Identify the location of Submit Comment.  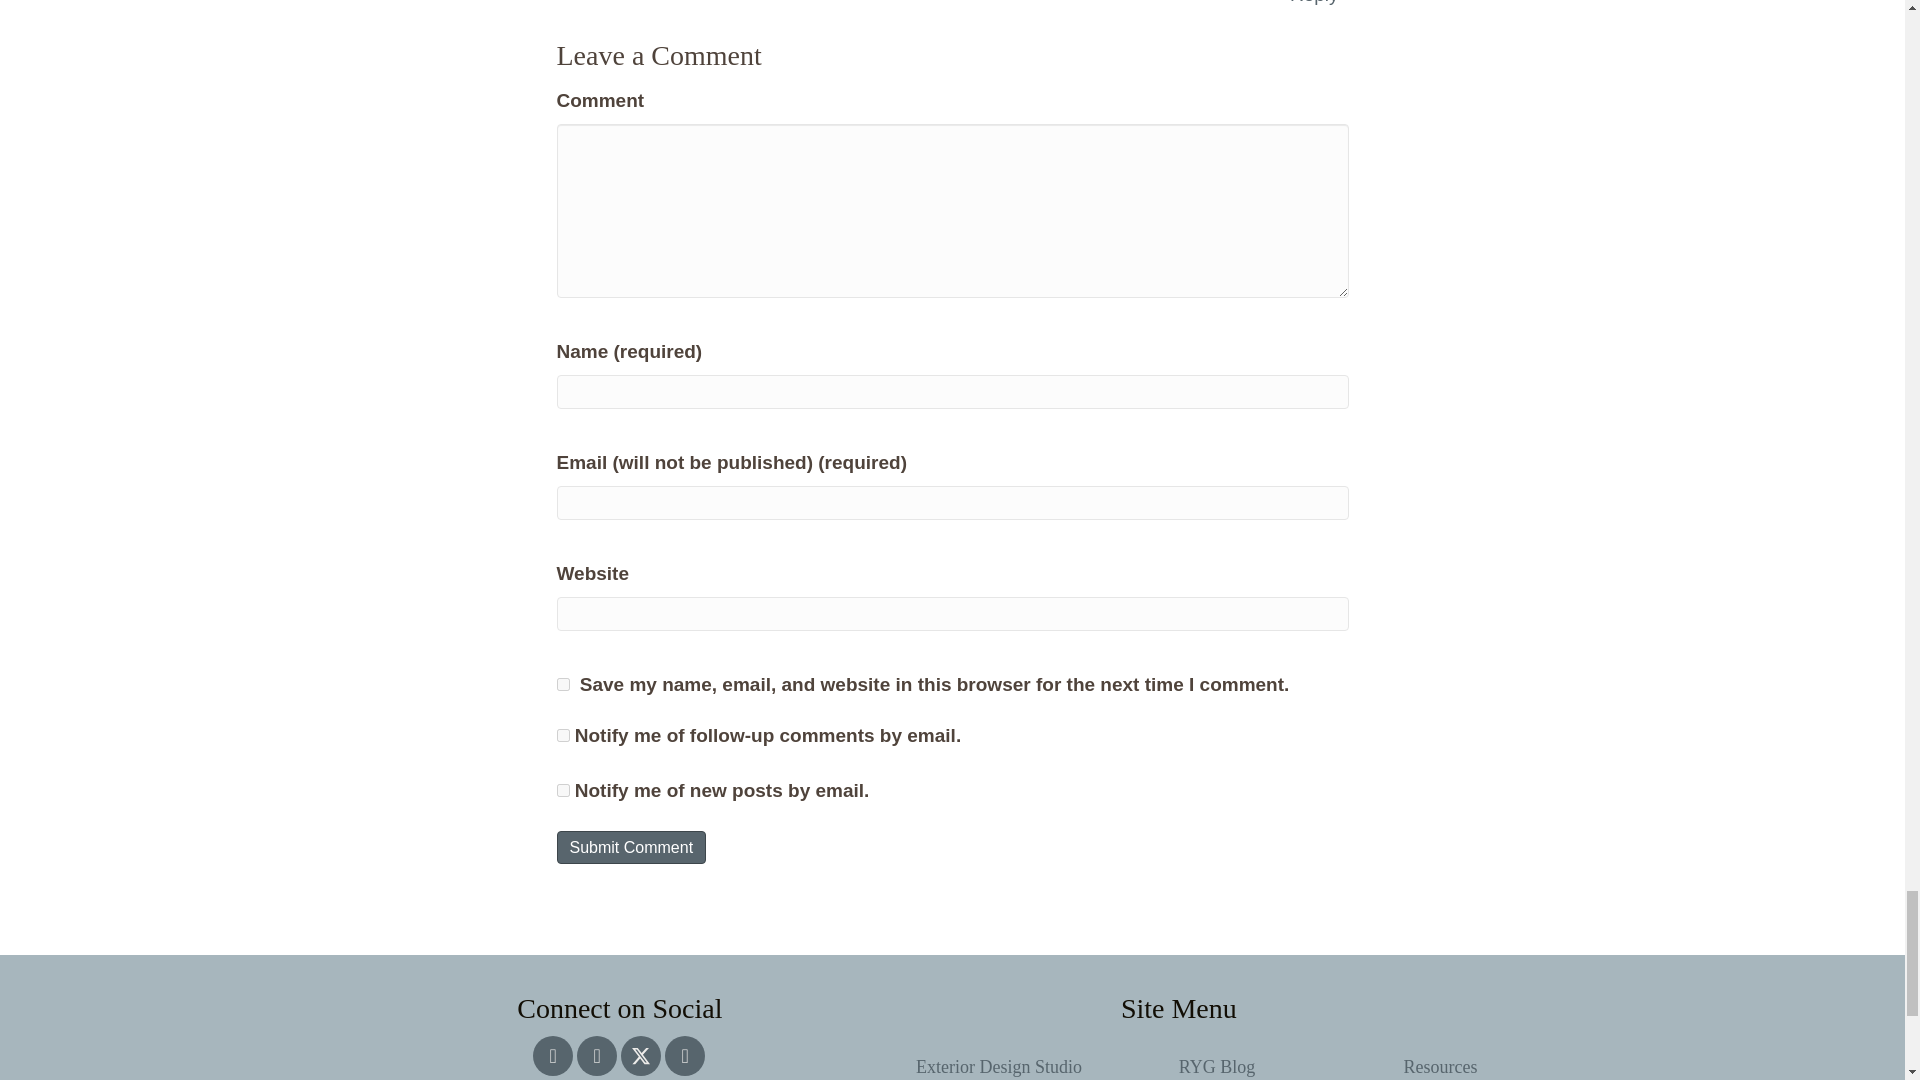
(631, 847).